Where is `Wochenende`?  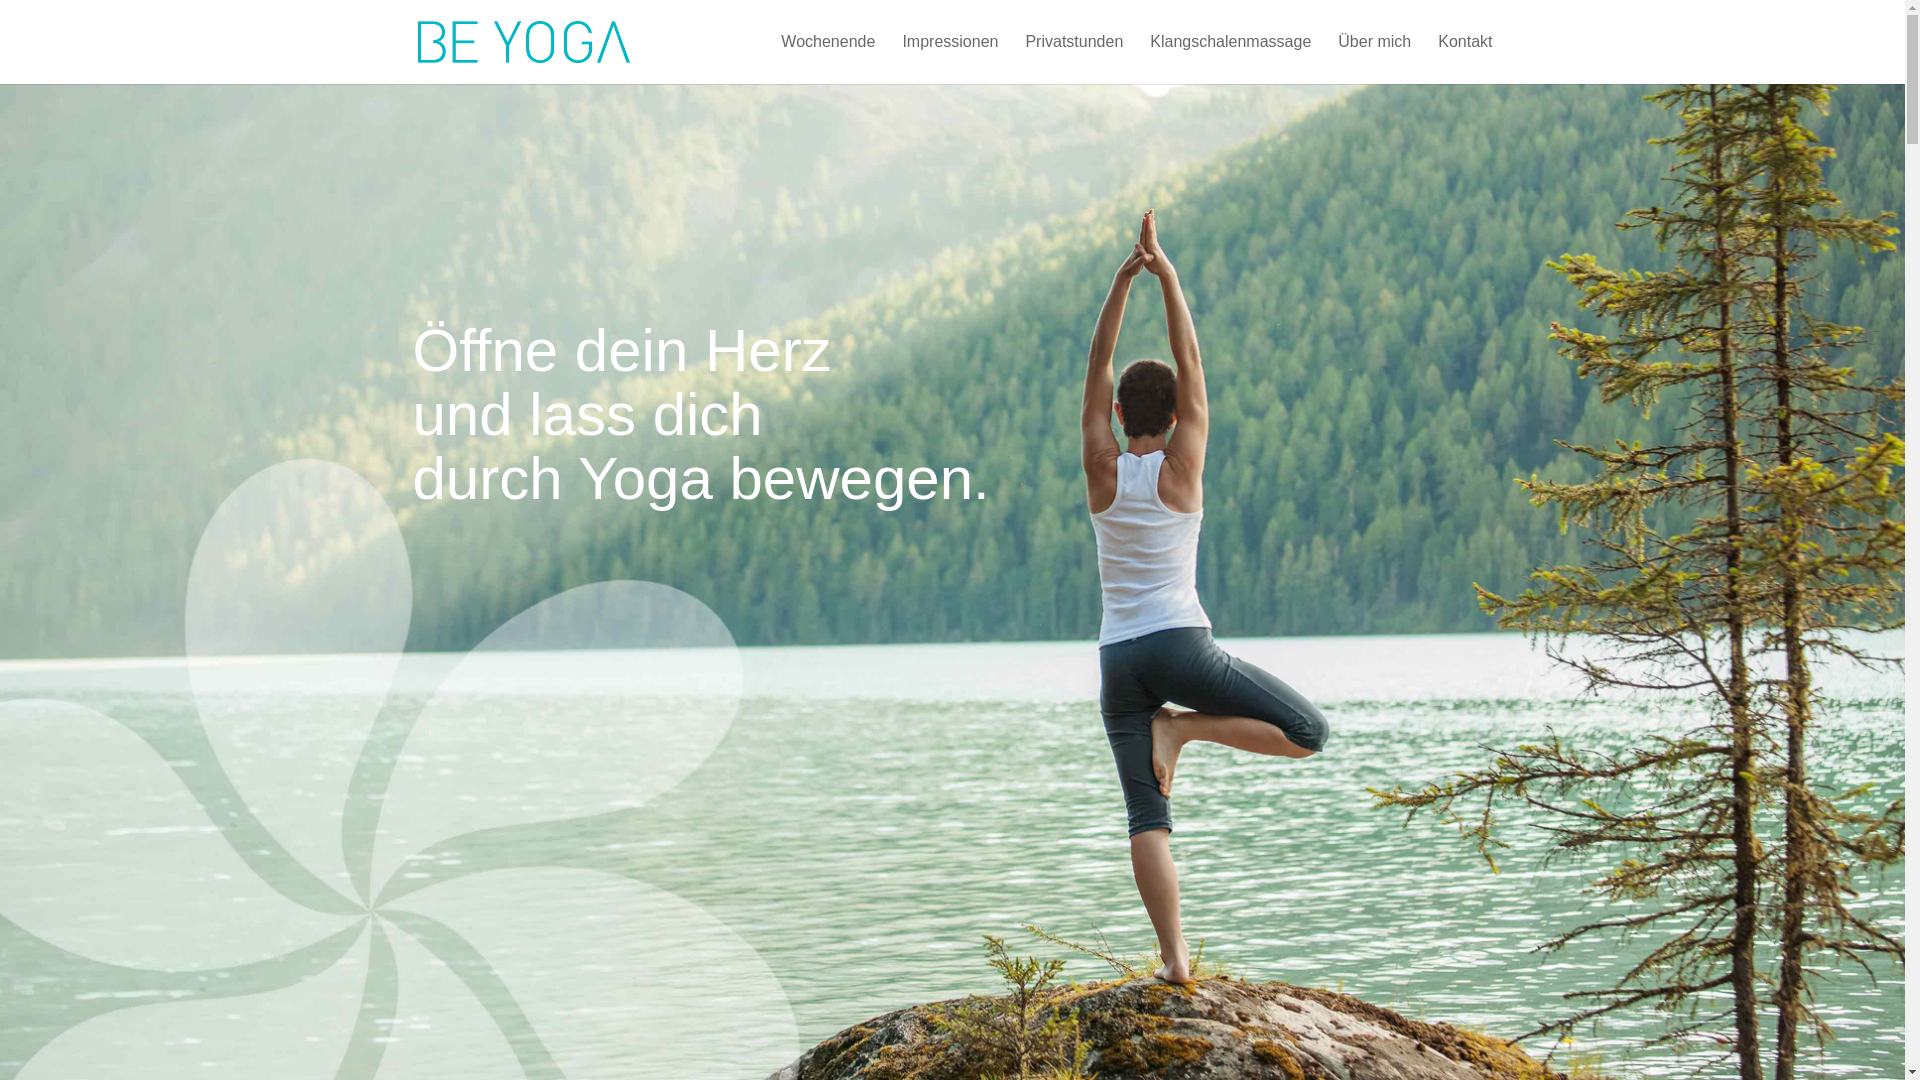
Wochenende is located at coordinates (828, 60).